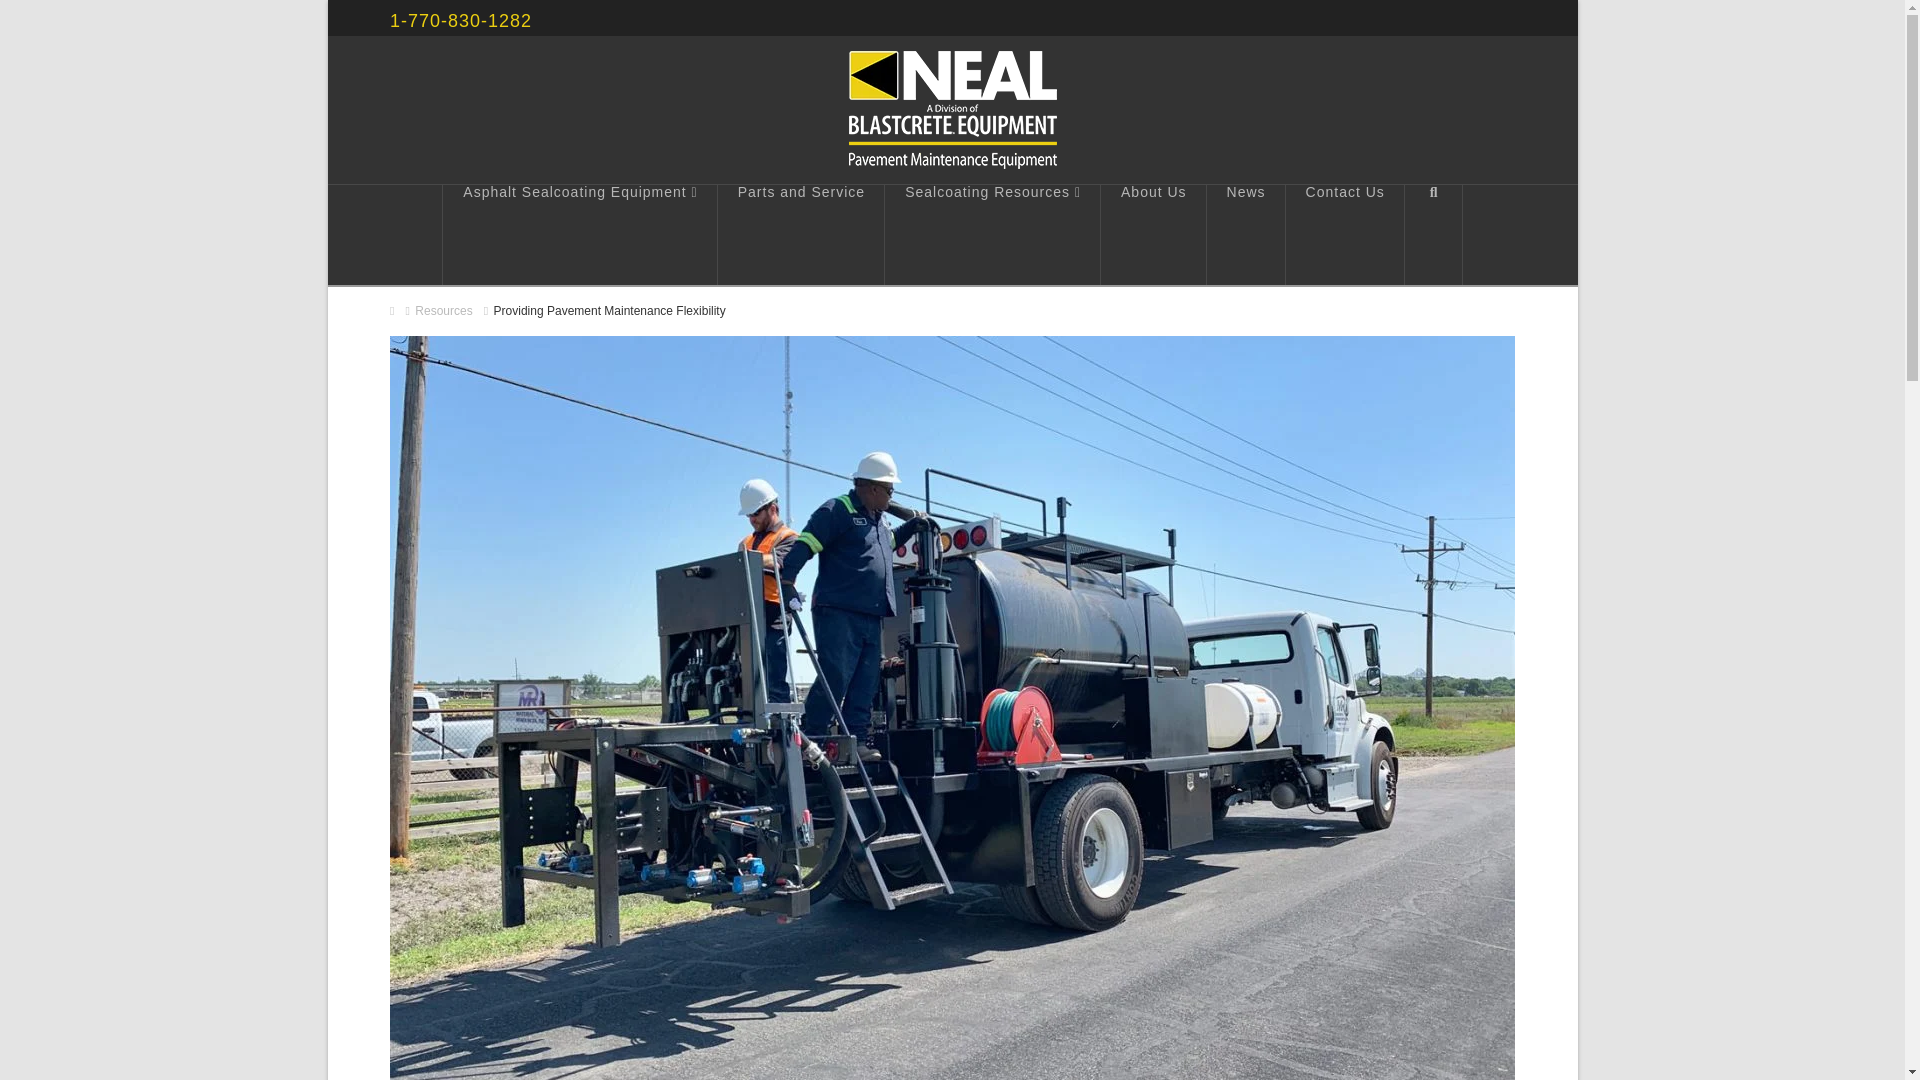 The image size is (1920, 1080). What do you see at coordinates (992, 234) in the screenshot?
I see `Sealcoating Resources` at bounding box center [992, 234].